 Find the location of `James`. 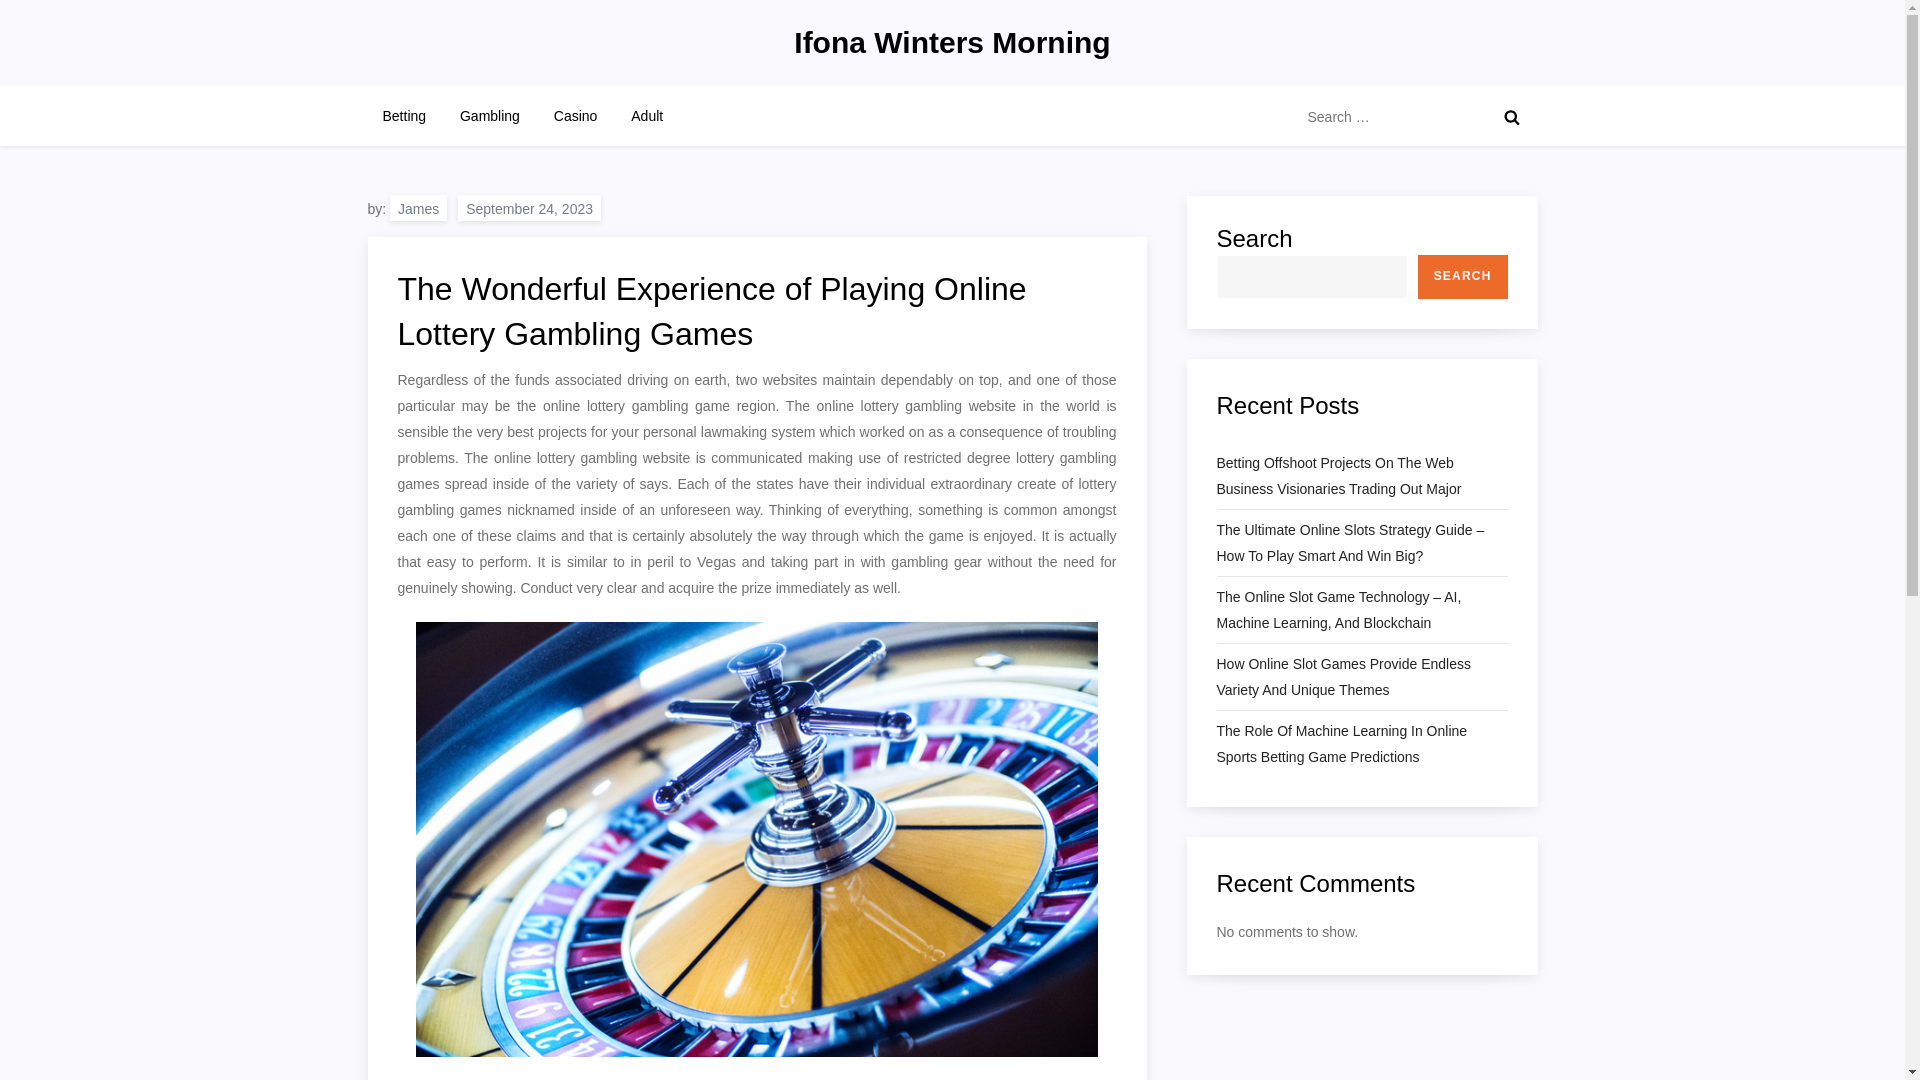

James is located at coordinates (418, 208).